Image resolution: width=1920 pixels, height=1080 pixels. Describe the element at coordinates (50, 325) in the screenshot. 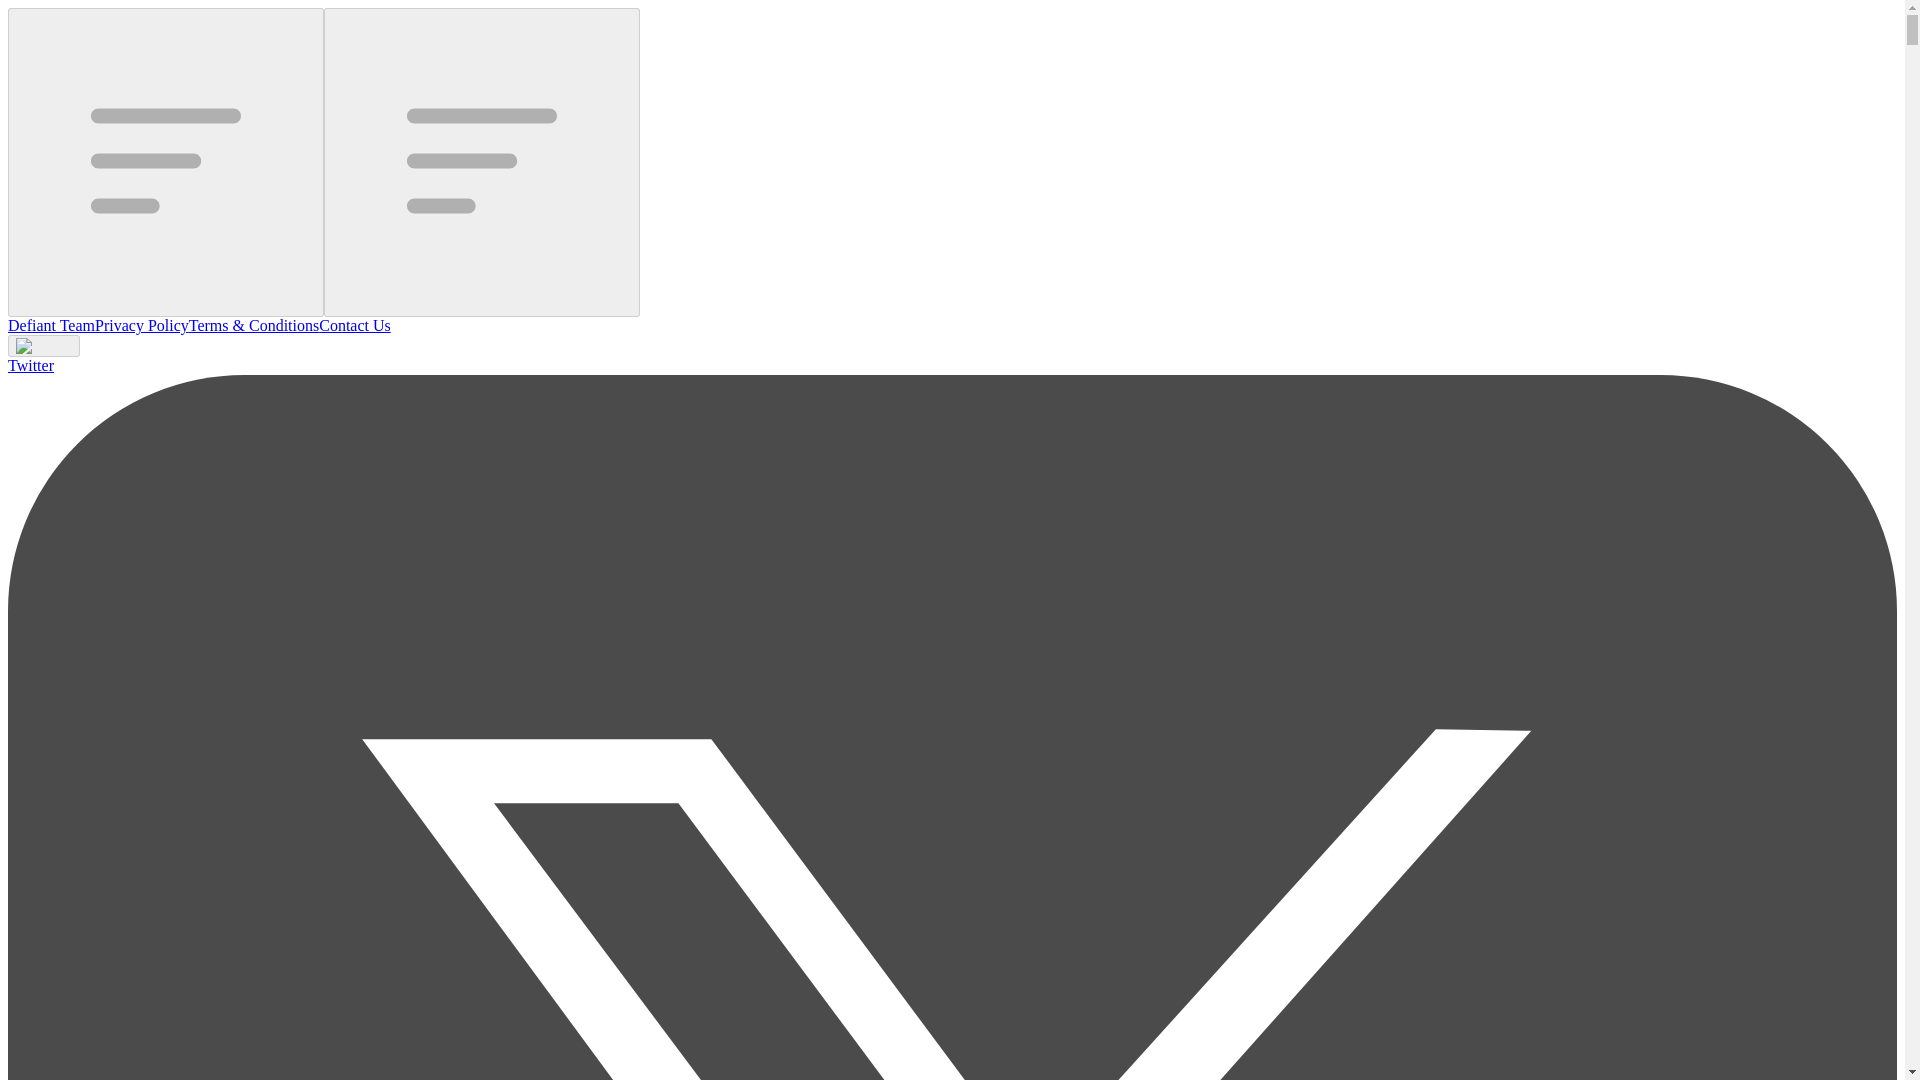

I see `Defiant Team` at that location.